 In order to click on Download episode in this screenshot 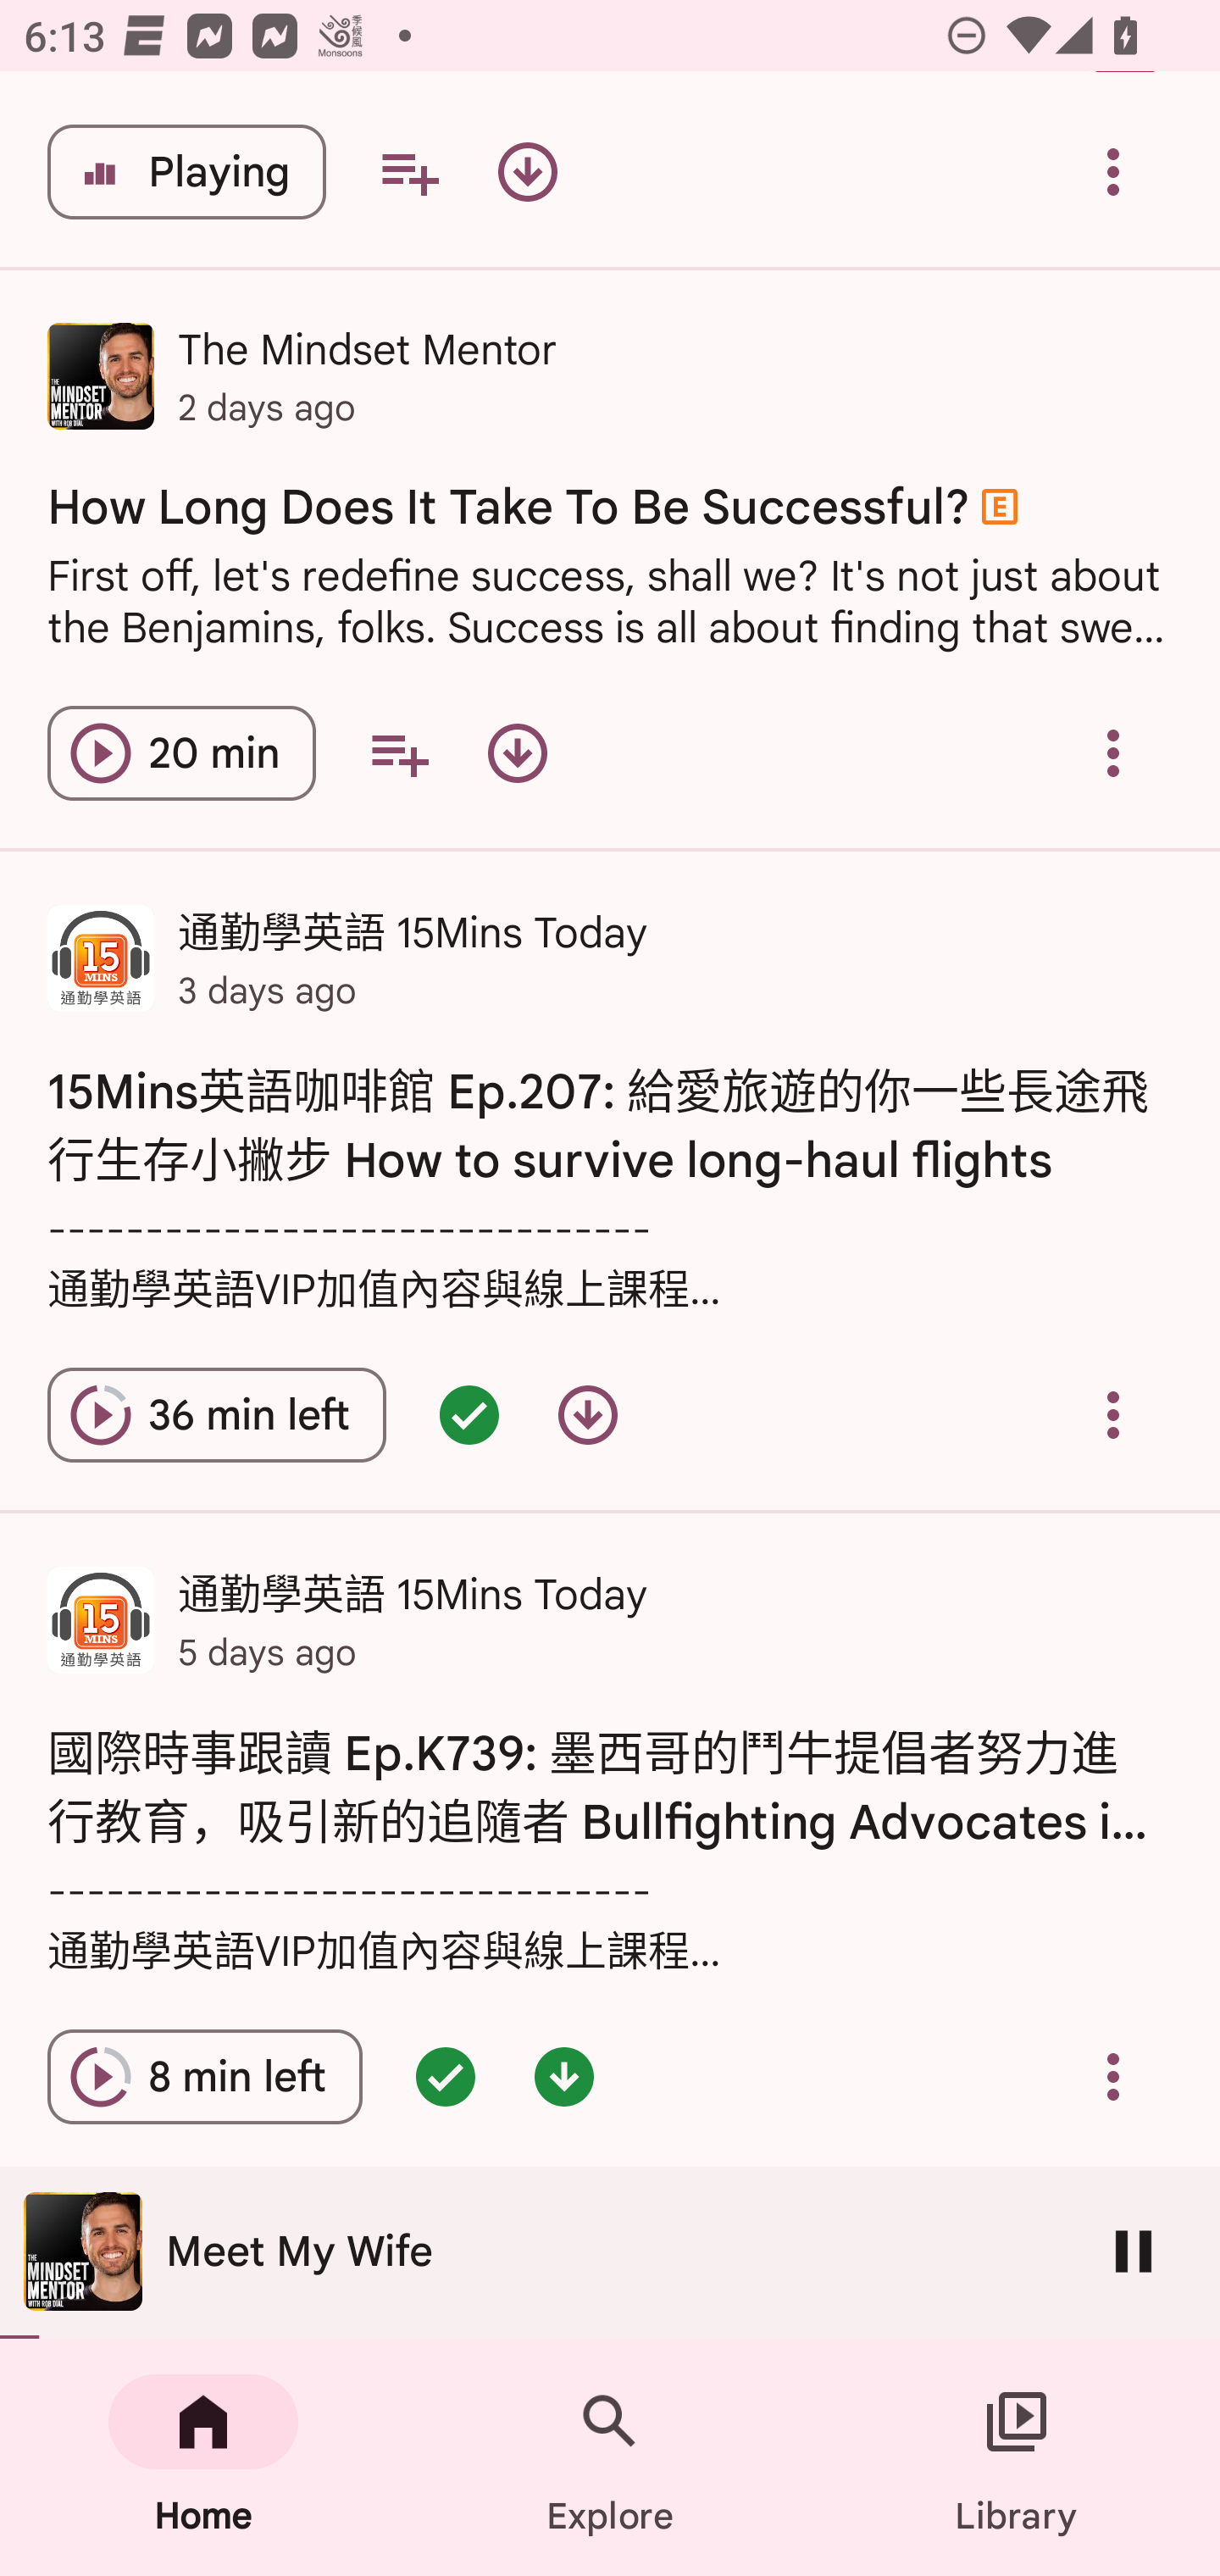, I will do `click(588, 1415)`.